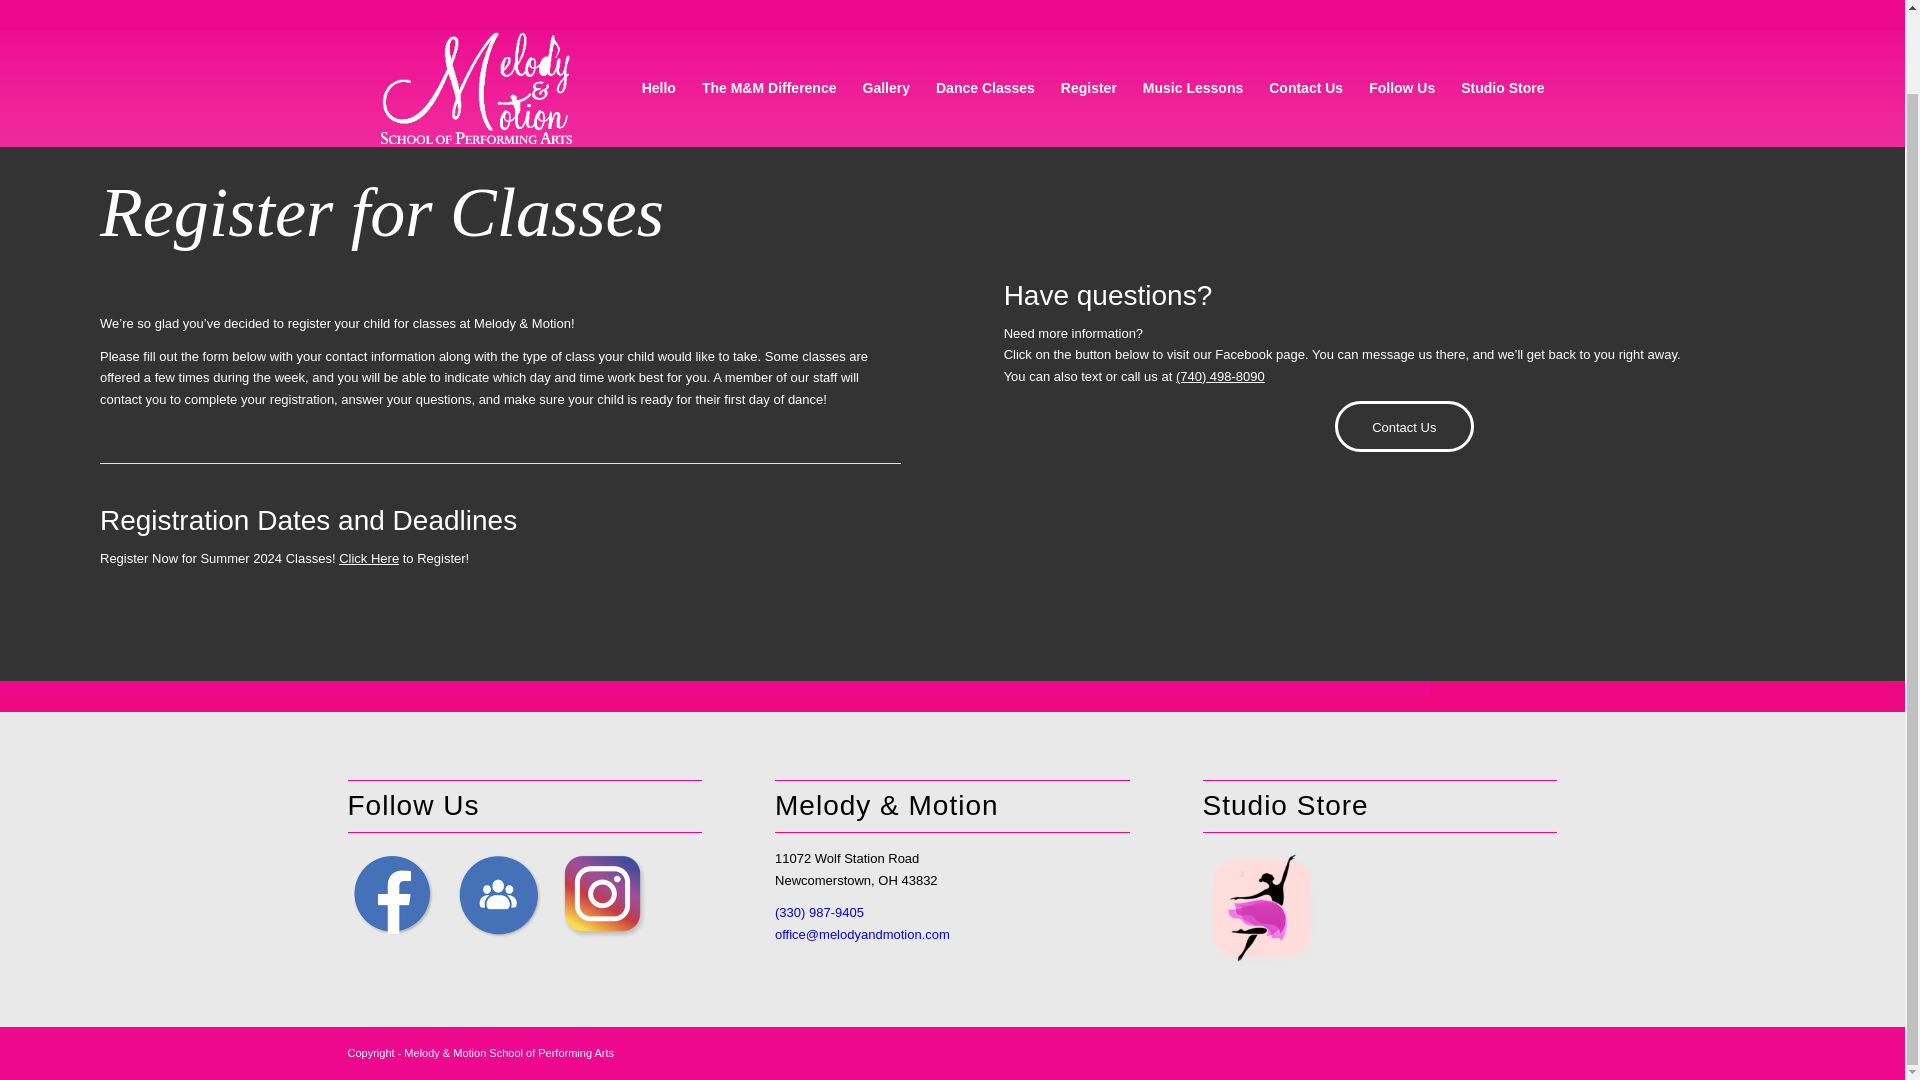  Describe the element at coordinates (1401, 30) in the screenshot. I see `Follow Us` at that location.